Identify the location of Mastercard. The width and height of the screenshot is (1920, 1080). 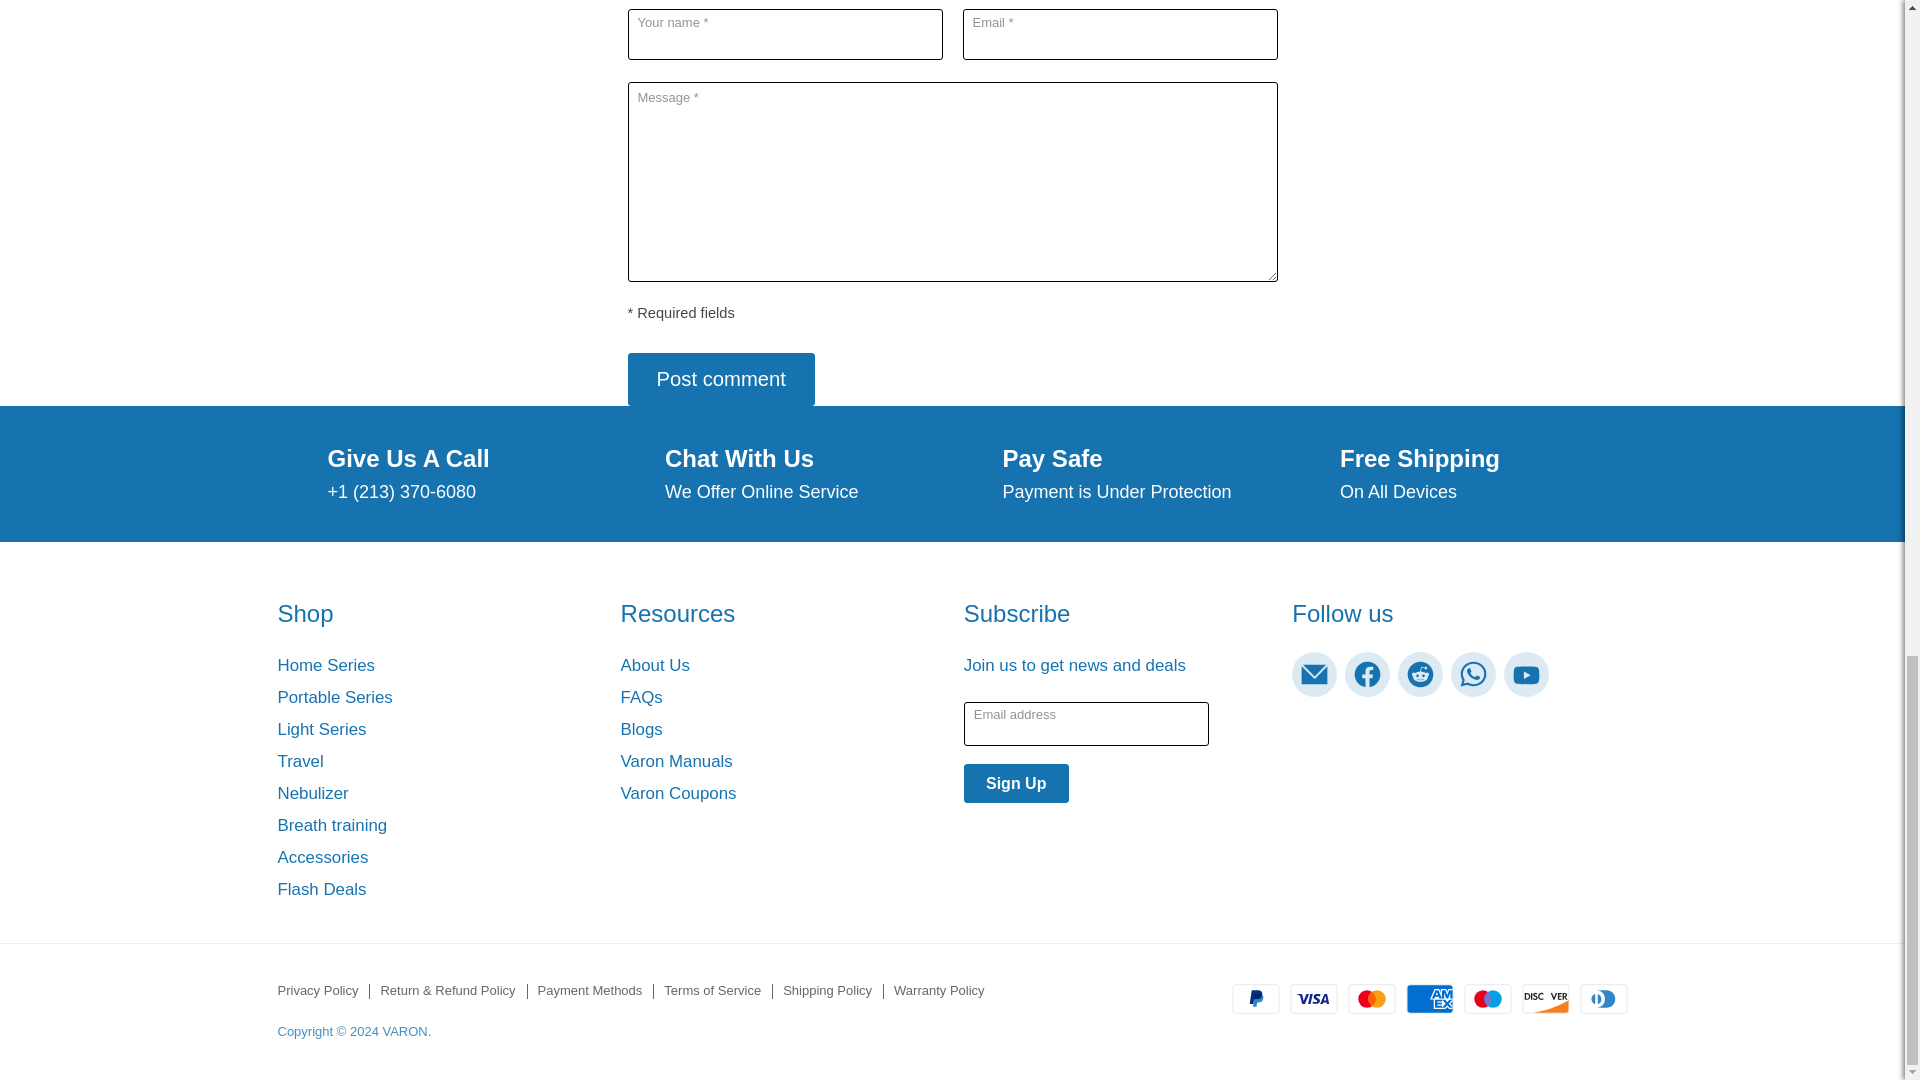
(1371, 998).